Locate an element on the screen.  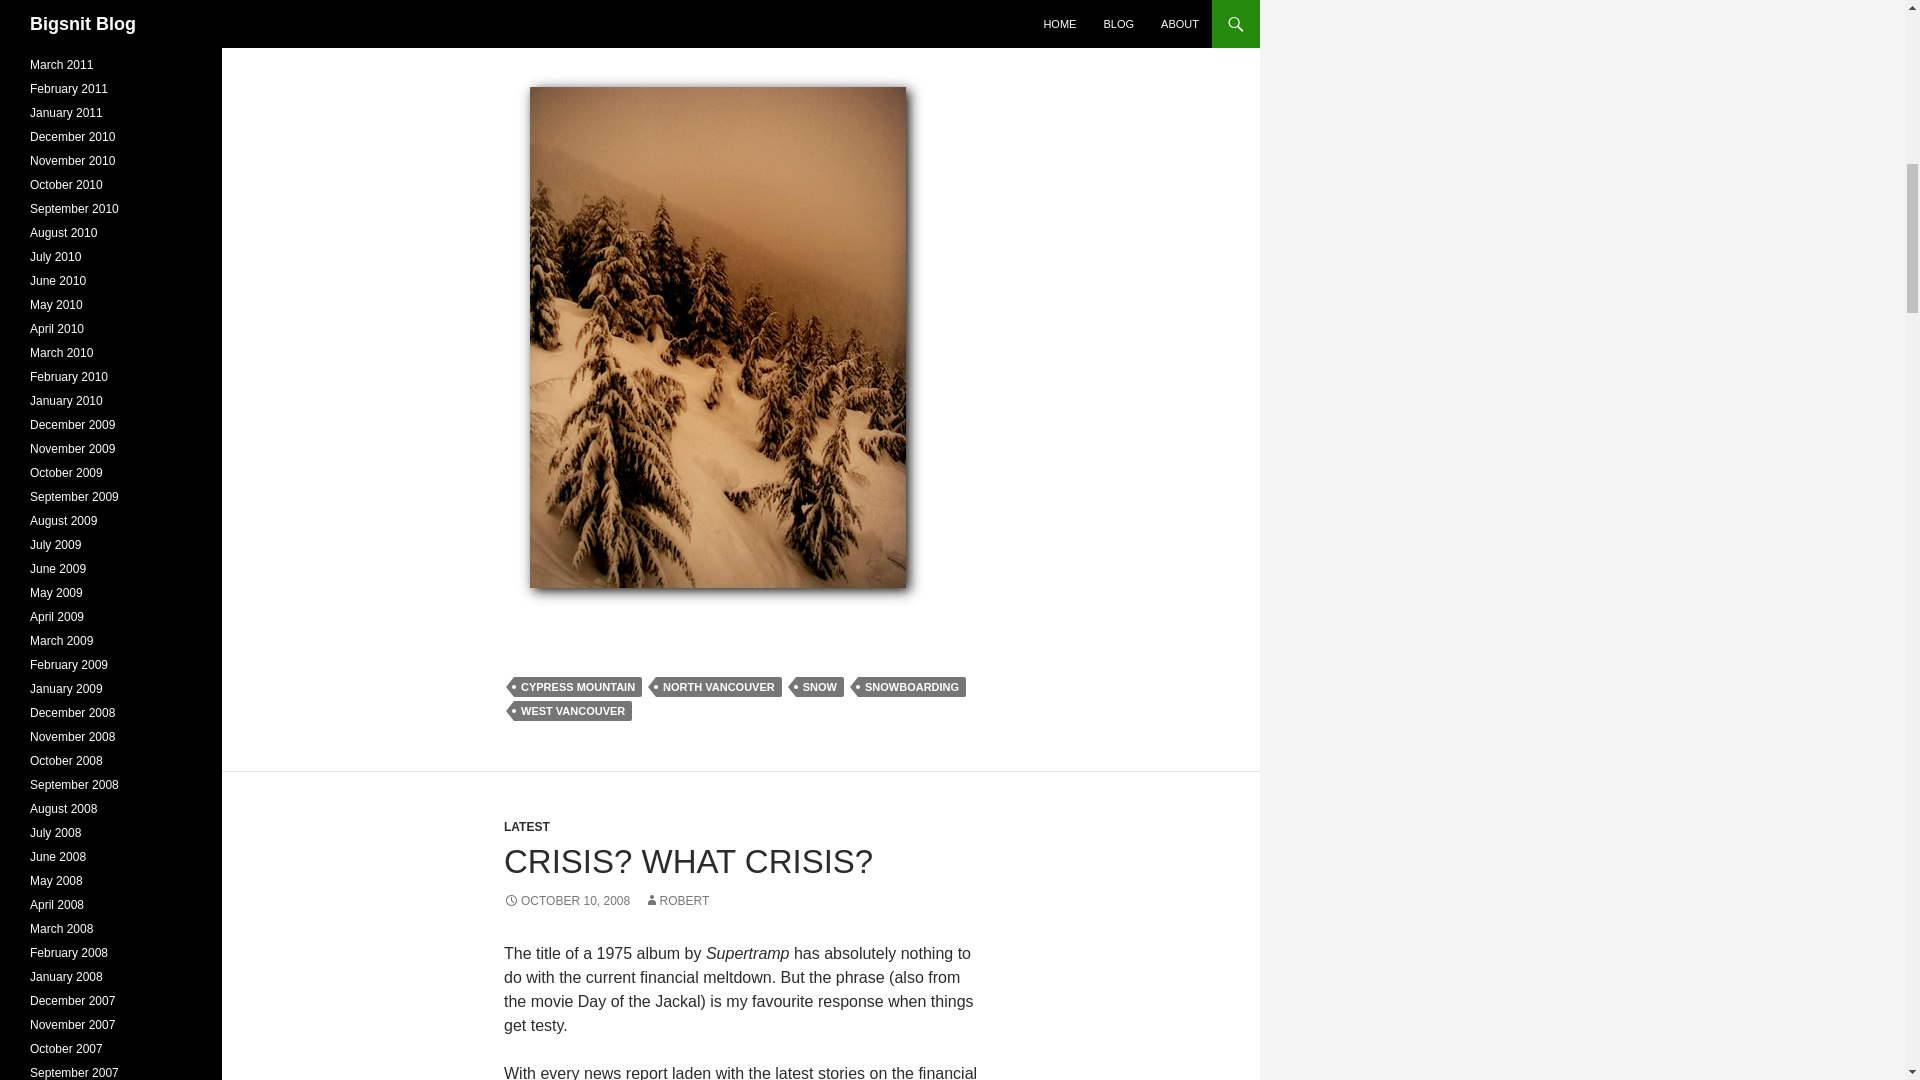
ROBERT is located at coordinates (676, 901).